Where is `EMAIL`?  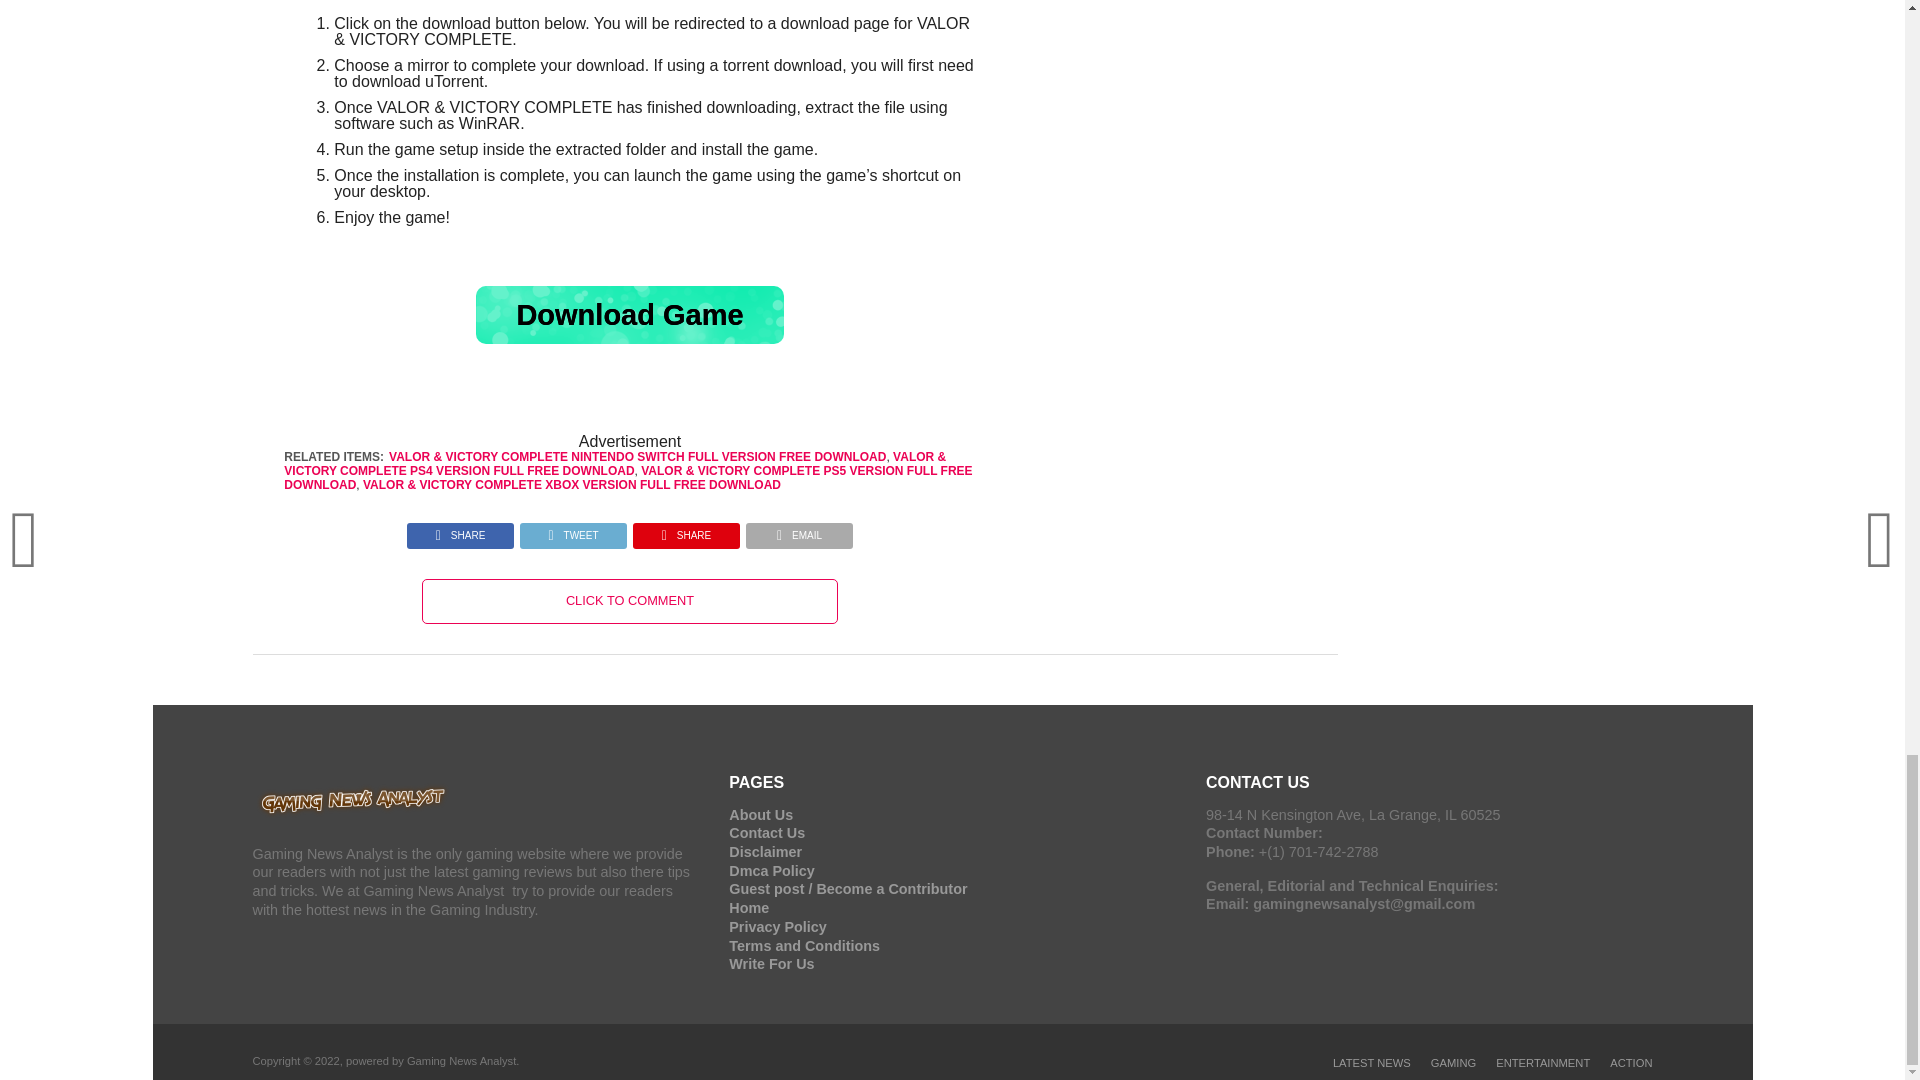 EMAIL is located at coordinates (799, 530).